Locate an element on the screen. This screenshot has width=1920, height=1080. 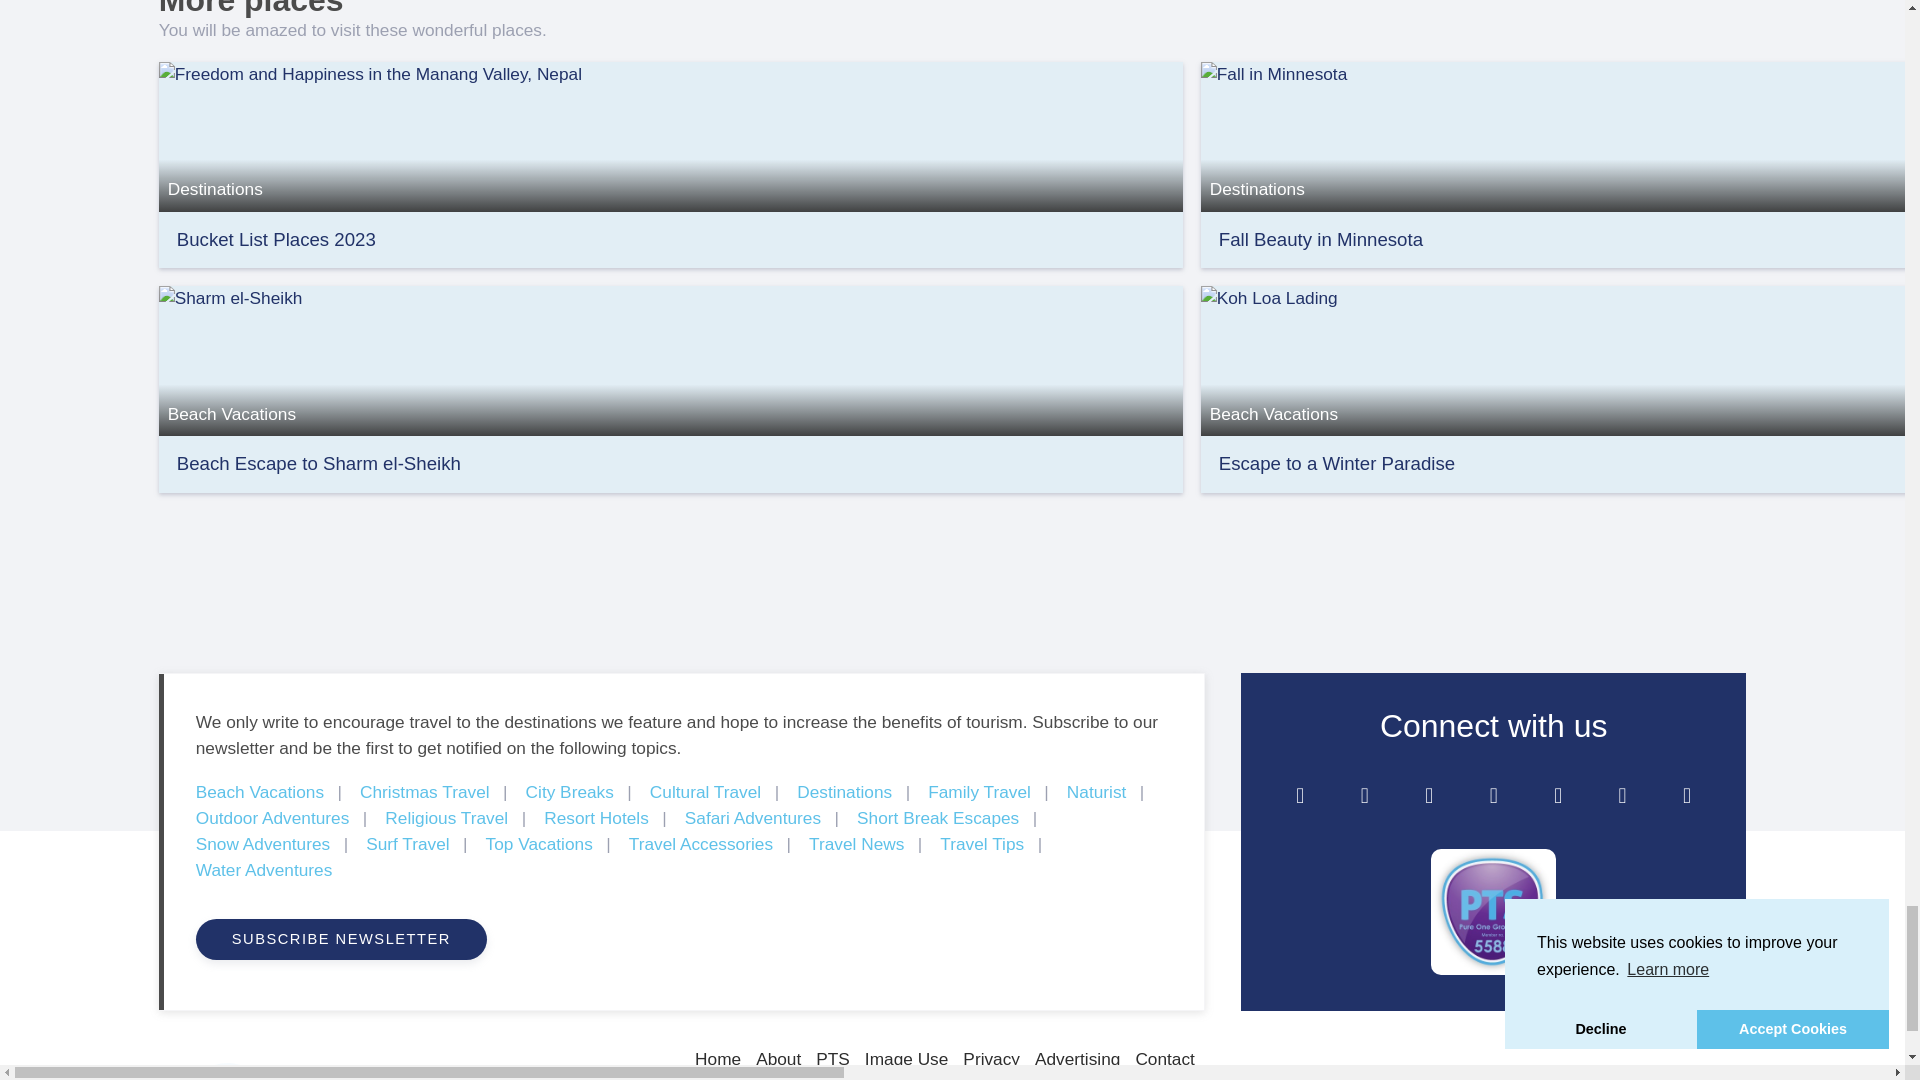
Bucket List Places 2023 is located at coordinates (670, 134).